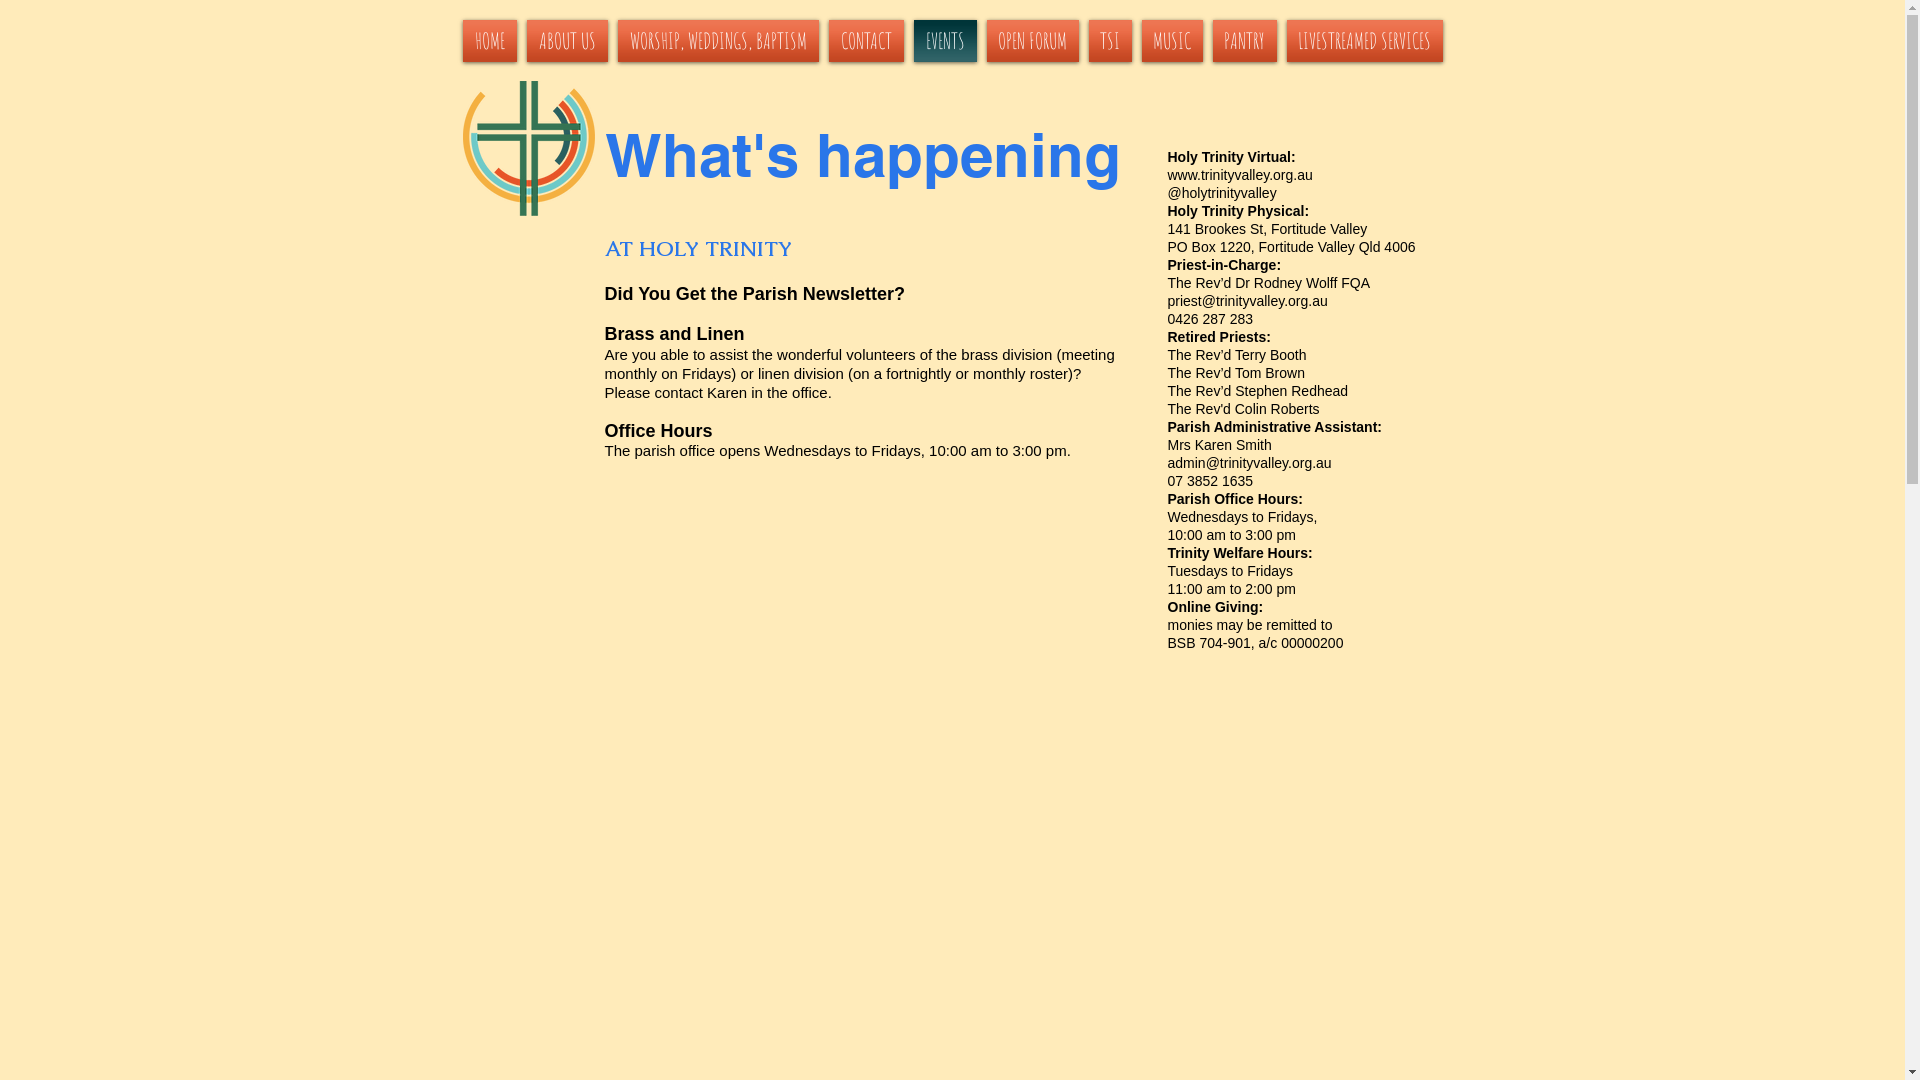  I want to click on TSI, so click(1110, 41).